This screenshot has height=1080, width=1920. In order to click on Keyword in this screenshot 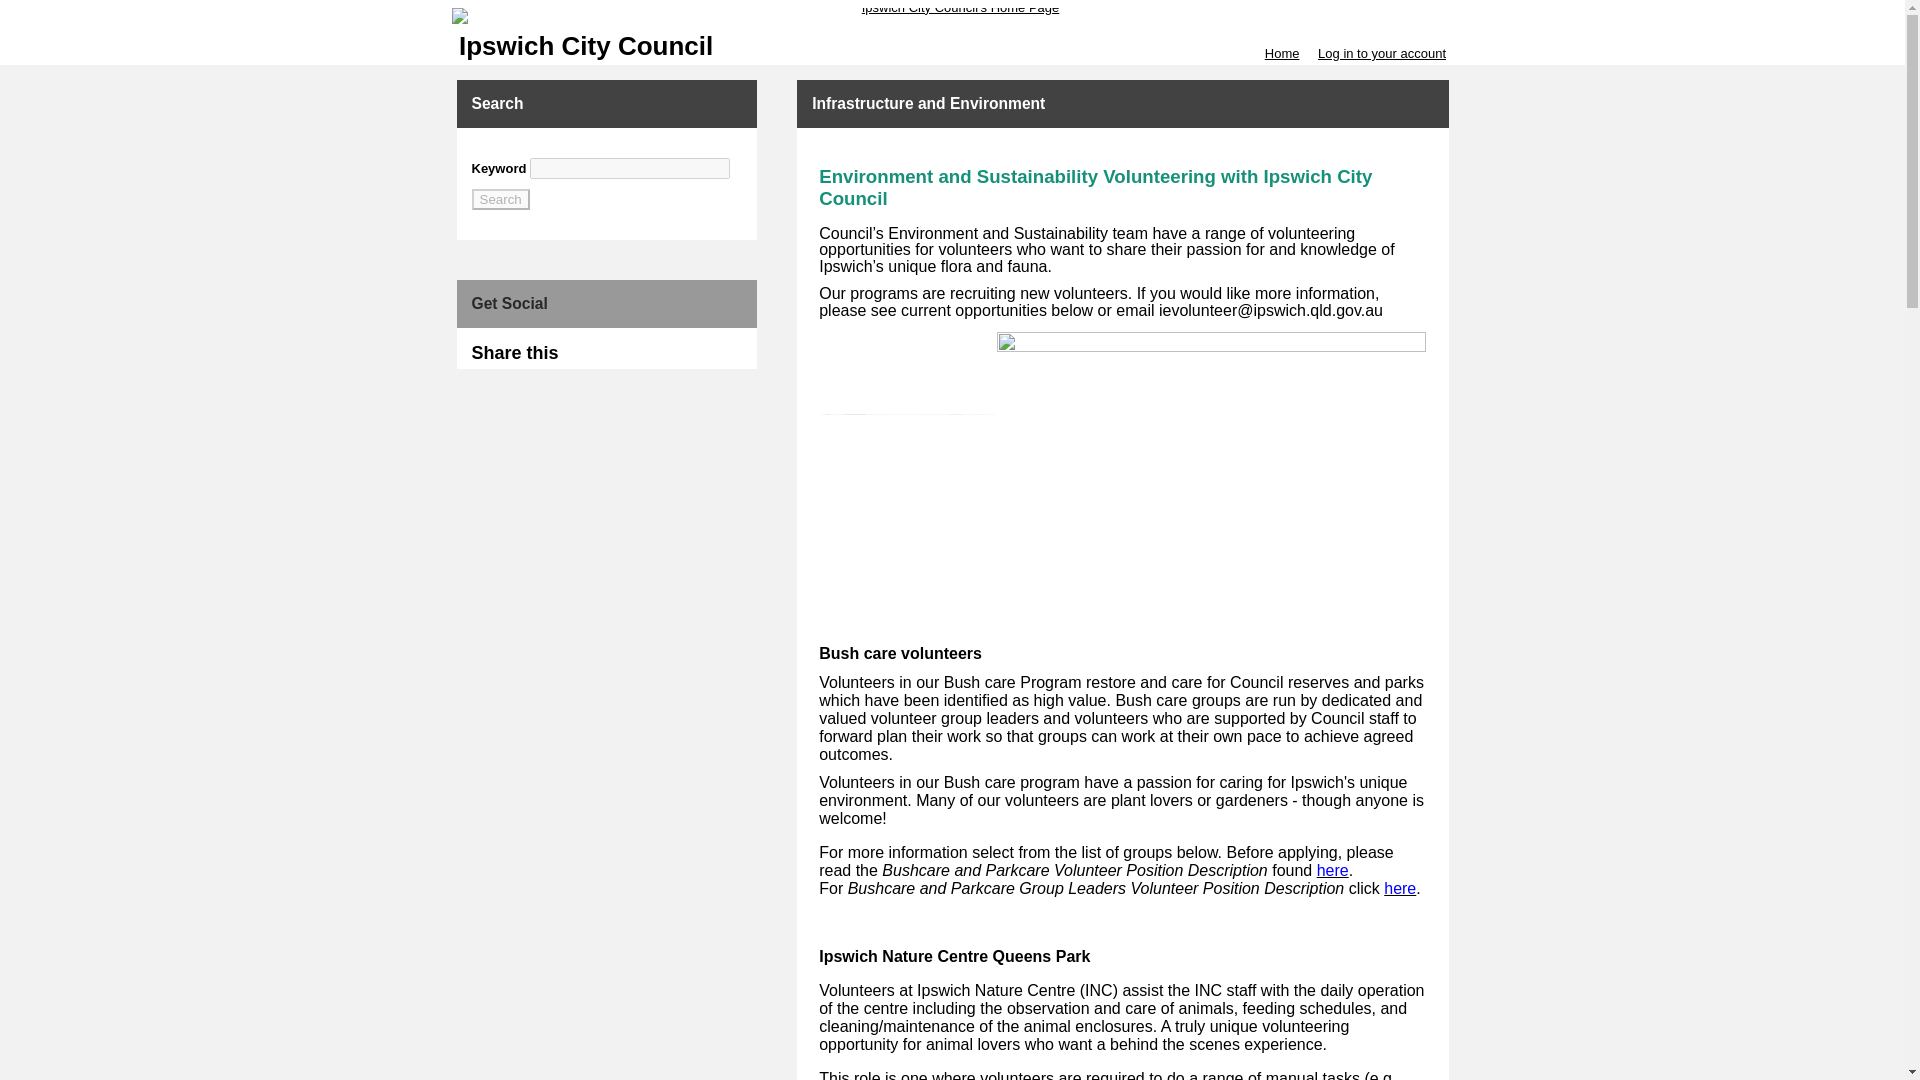, I will do `click(629, 168)`.